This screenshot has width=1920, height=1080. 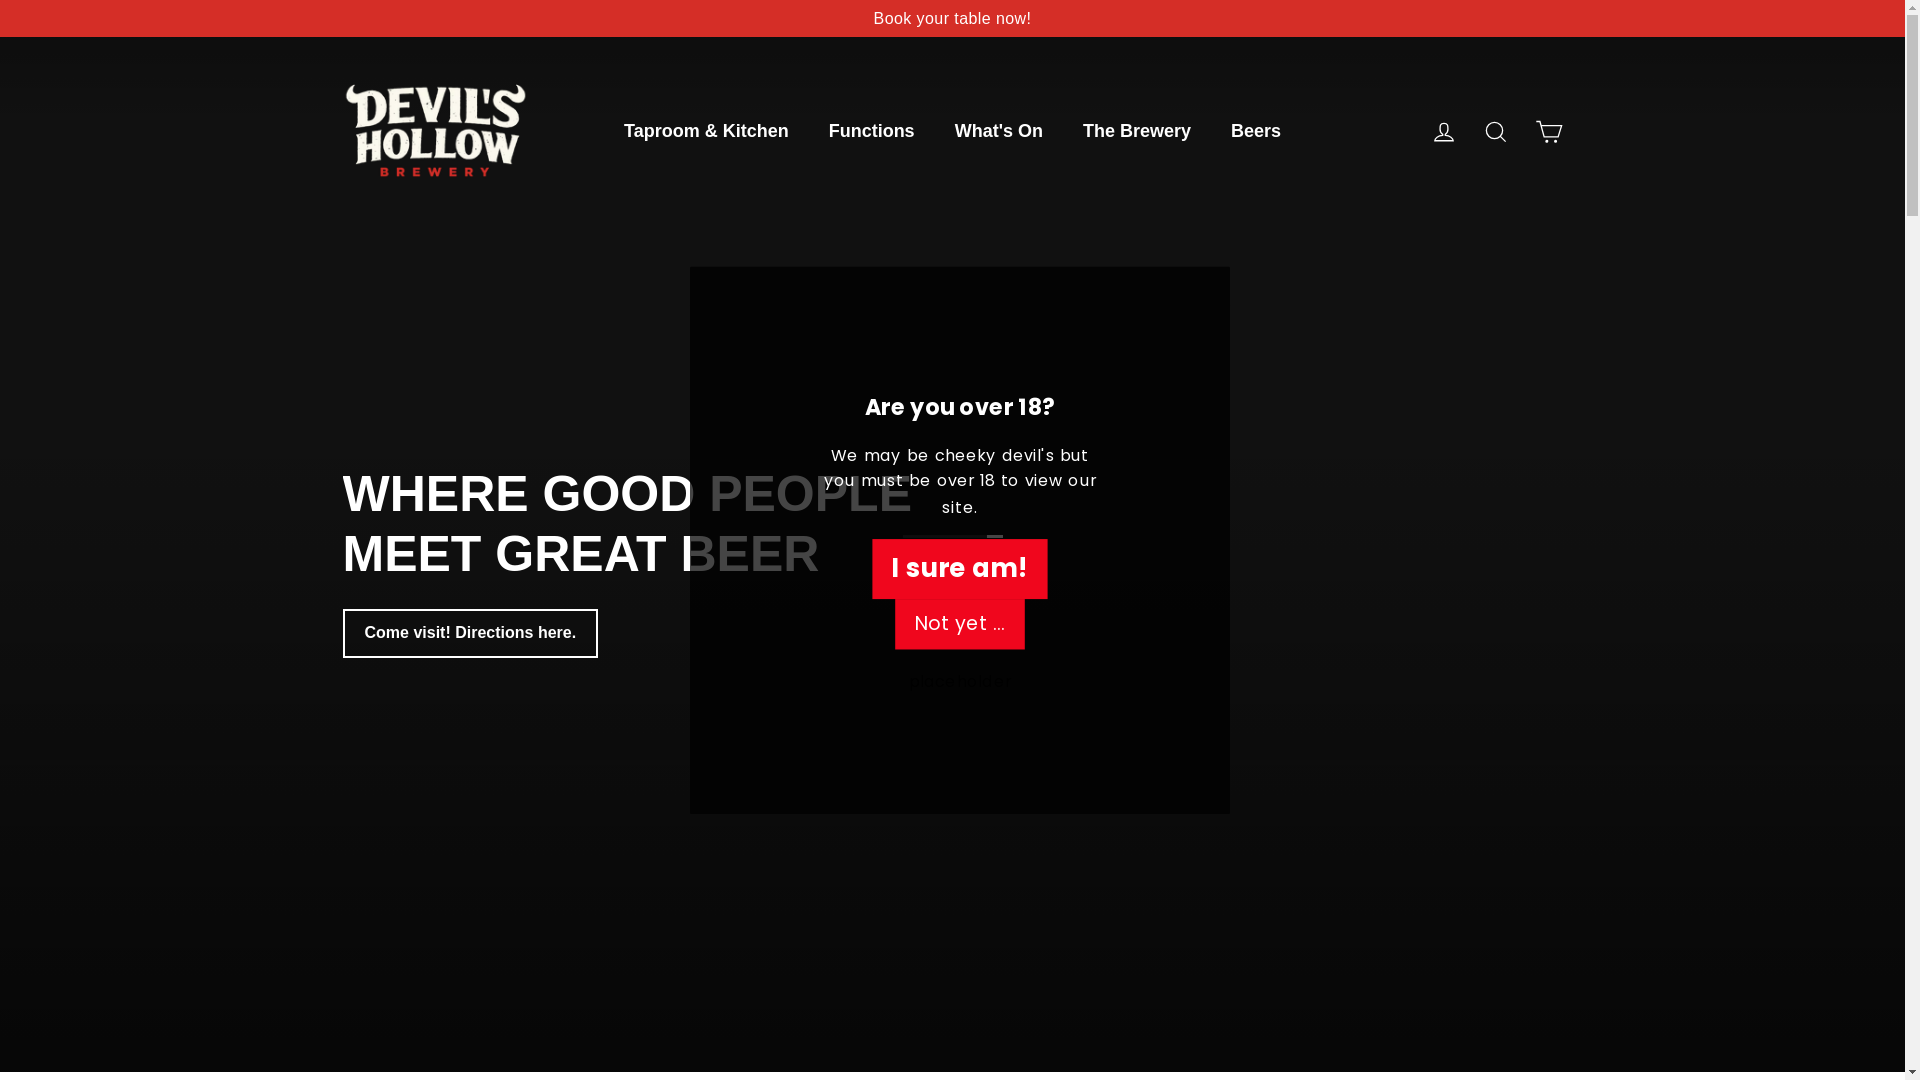 What do you see at coordinates (1137, 132) in the screenshot?
I see `The Brewery` at bounding box center [1137, 132].